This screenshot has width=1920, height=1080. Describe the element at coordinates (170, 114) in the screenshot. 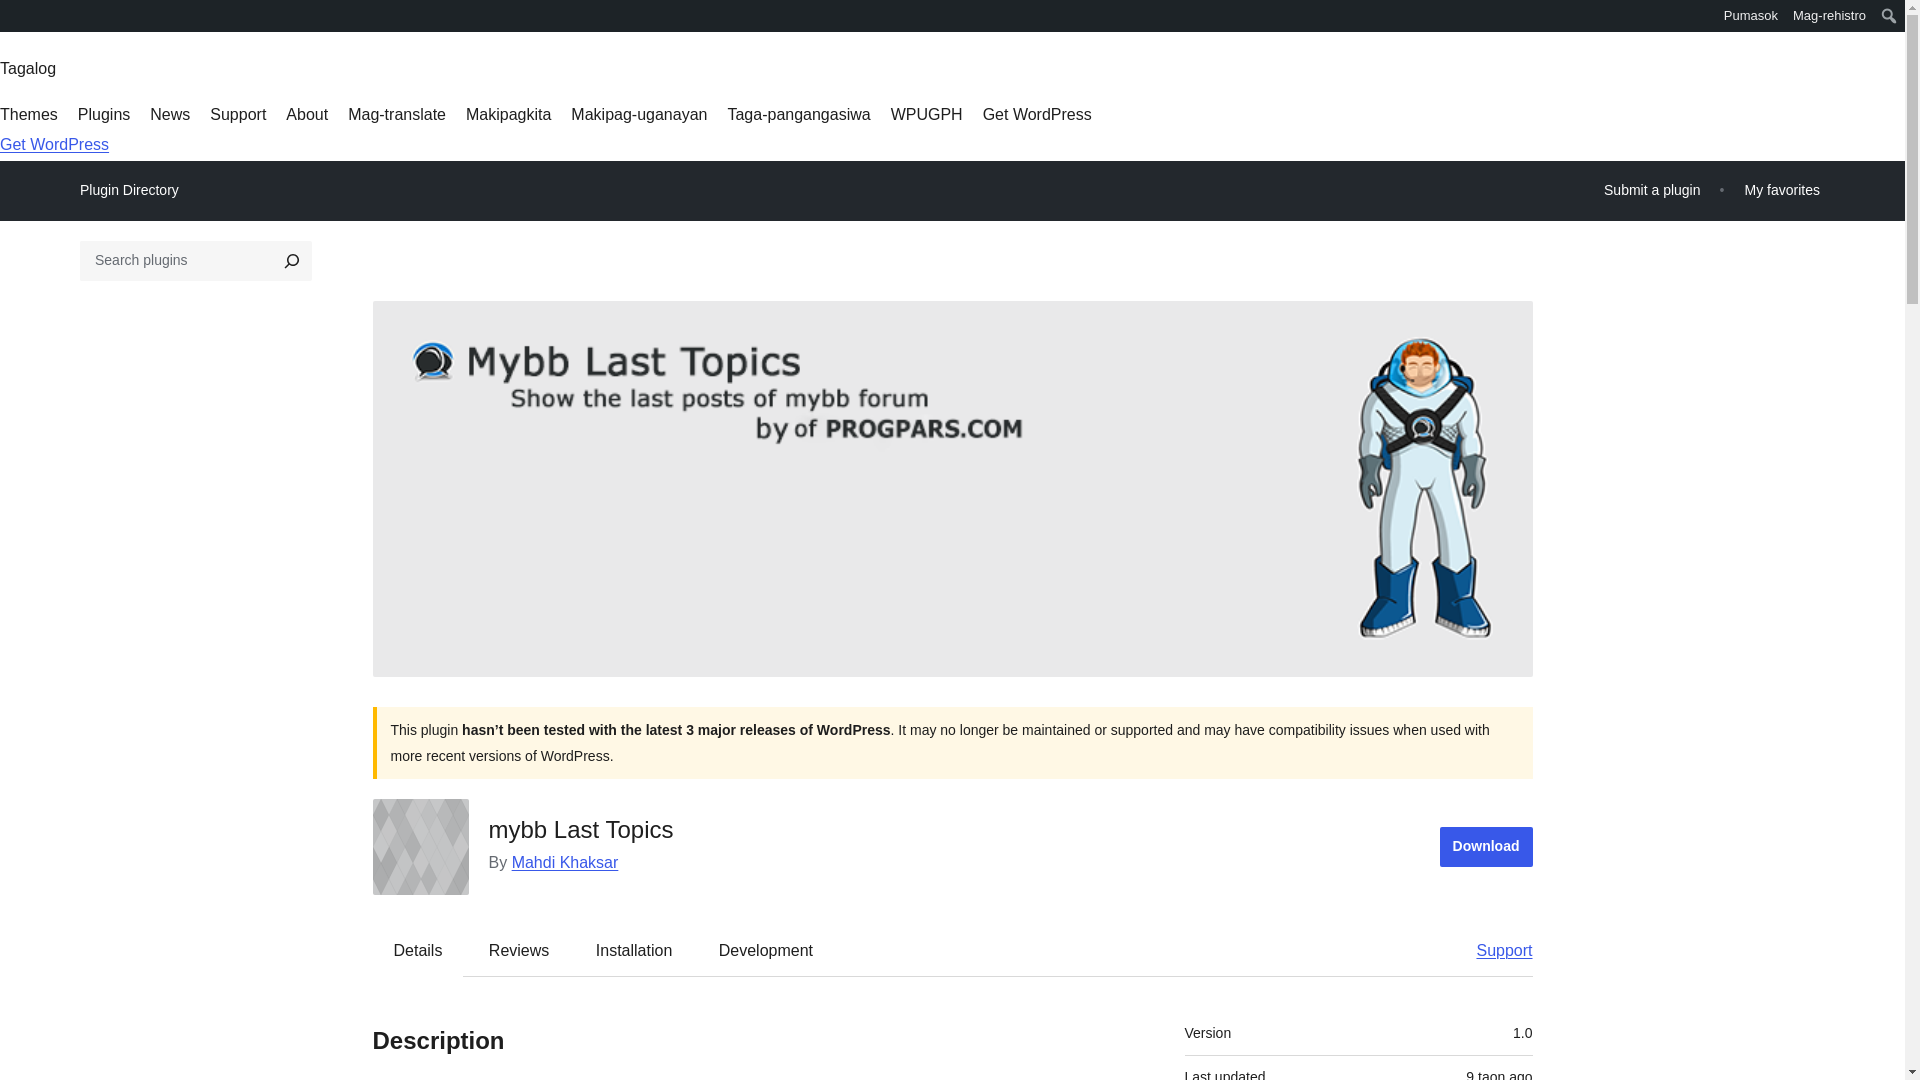

I see `News` at that location.